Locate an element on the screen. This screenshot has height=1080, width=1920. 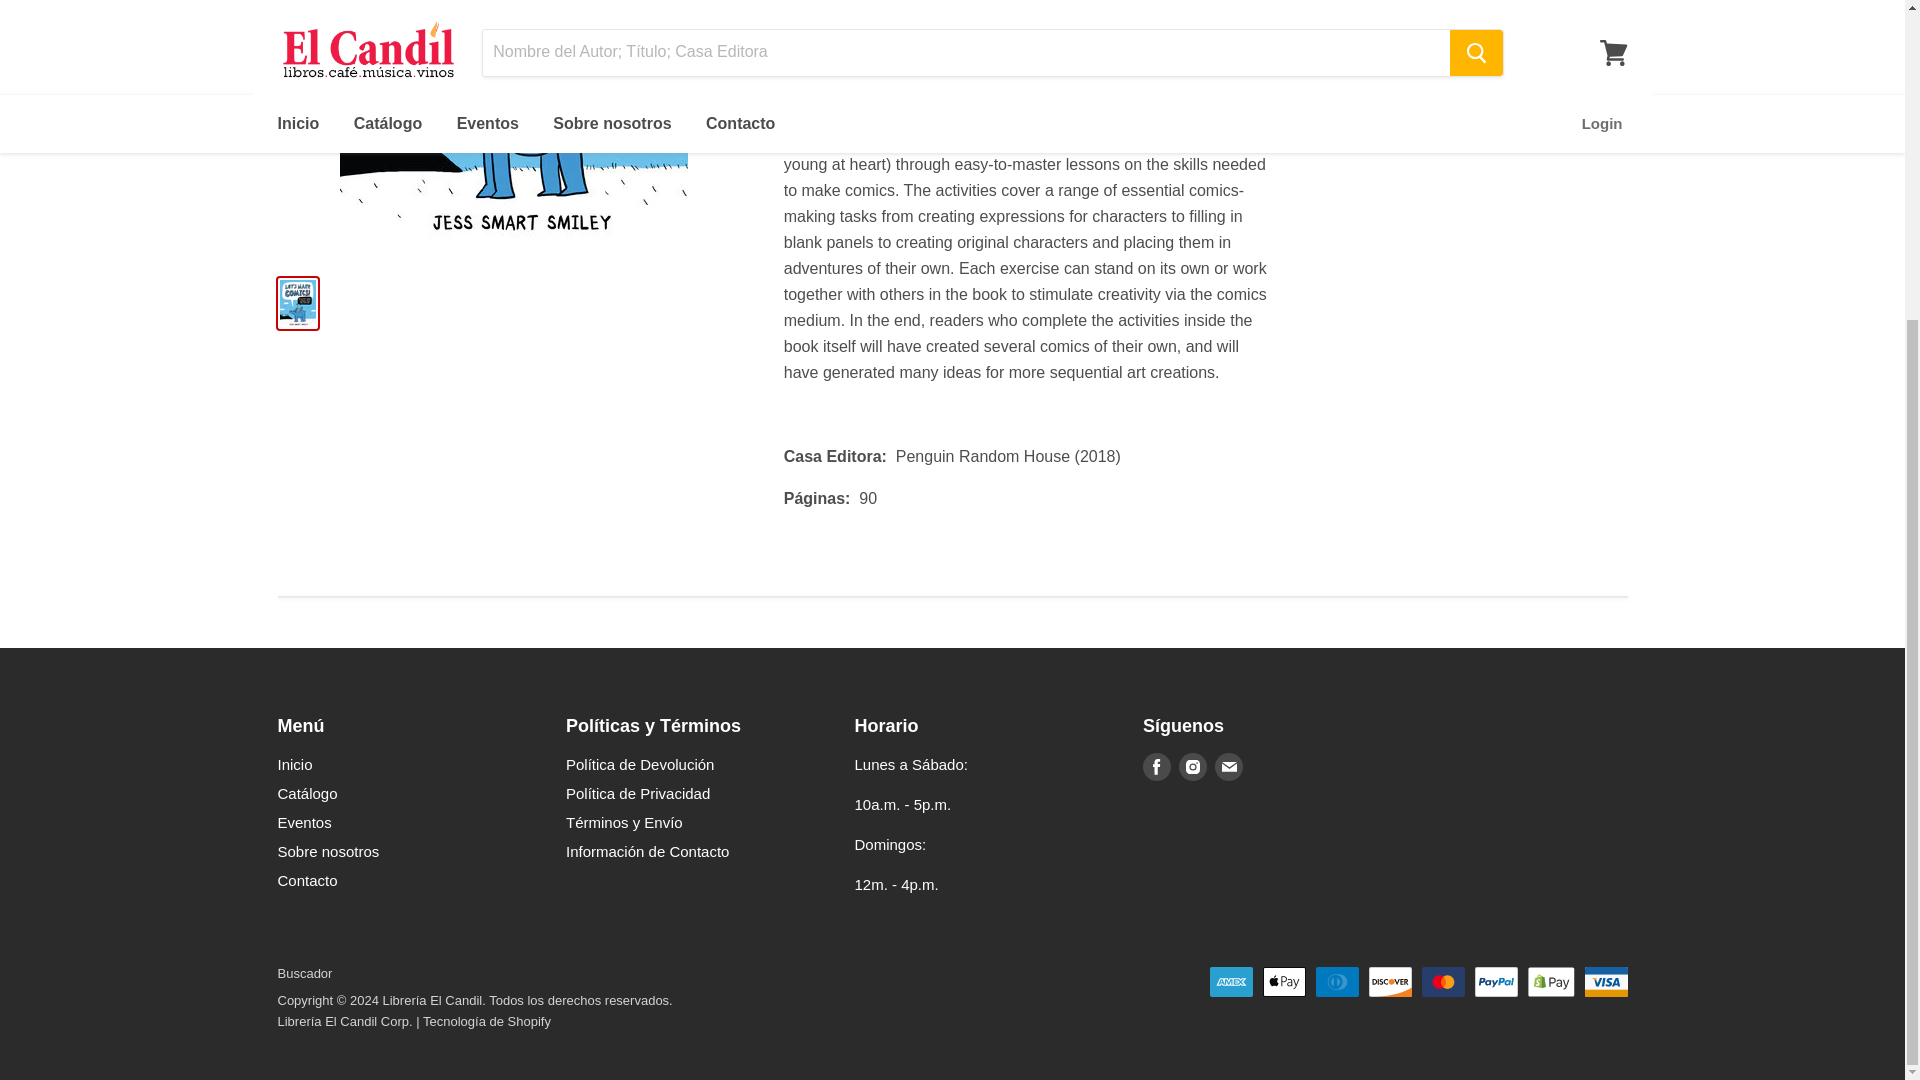
Eventos is located at coordinates (305, 822).